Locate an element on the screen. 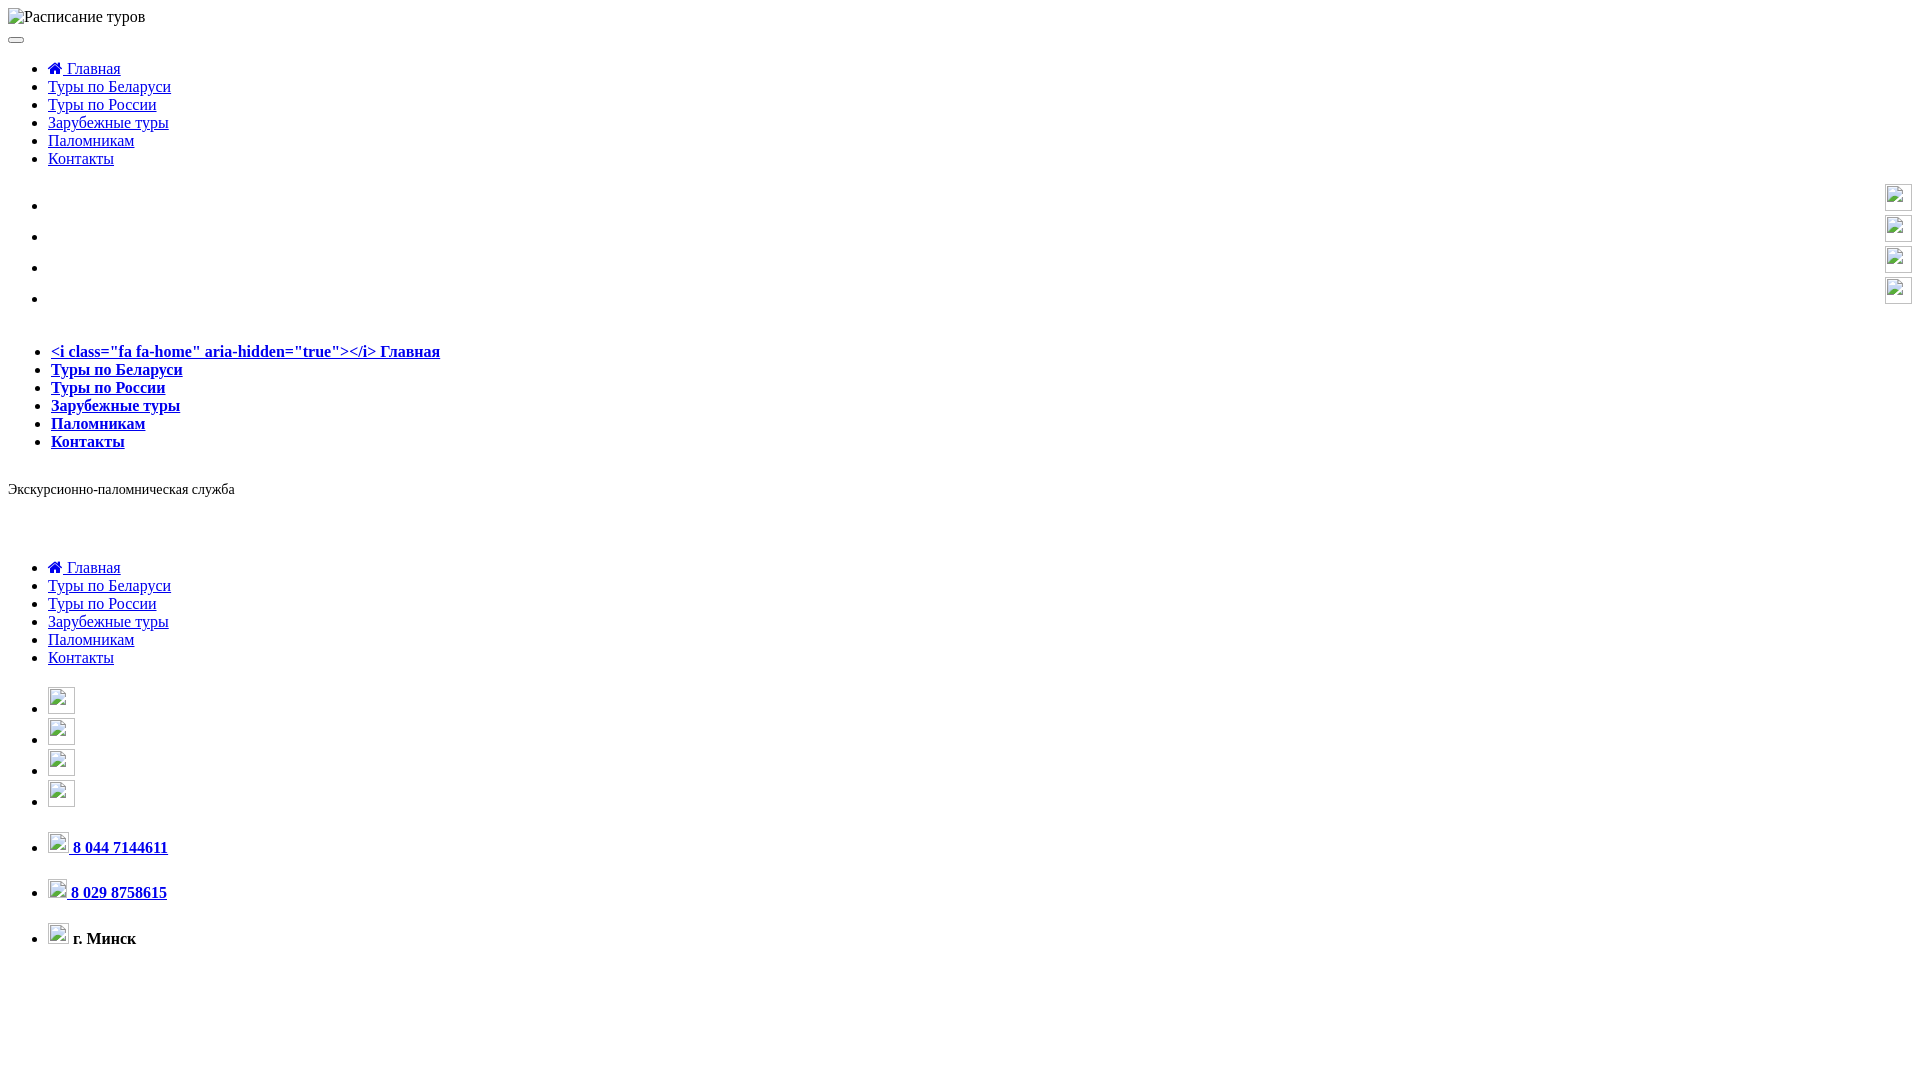 This screenshot has width=1920, height=1080. Toggle navigation is located at coordinates (16, 40).